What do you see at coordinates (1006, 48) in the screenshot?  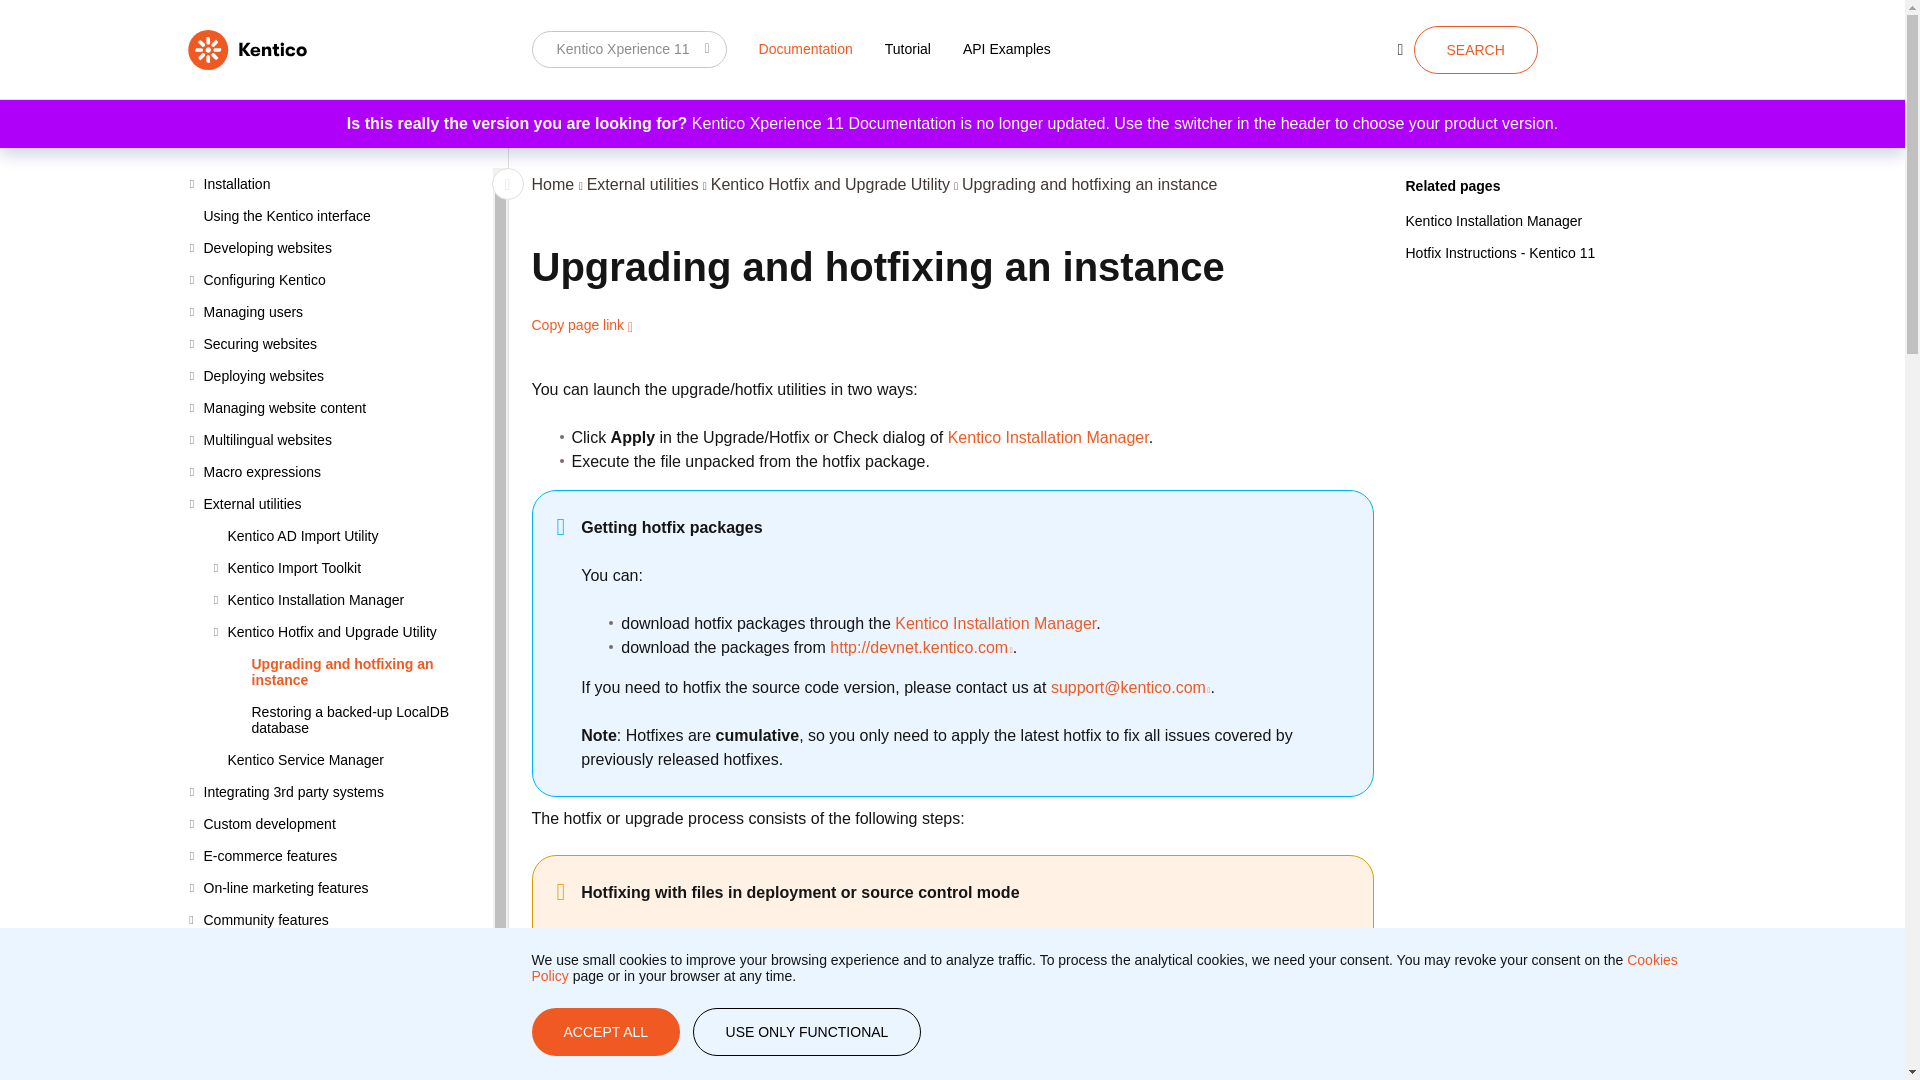 I see `API Examples` at bounding box center [1006, 48].